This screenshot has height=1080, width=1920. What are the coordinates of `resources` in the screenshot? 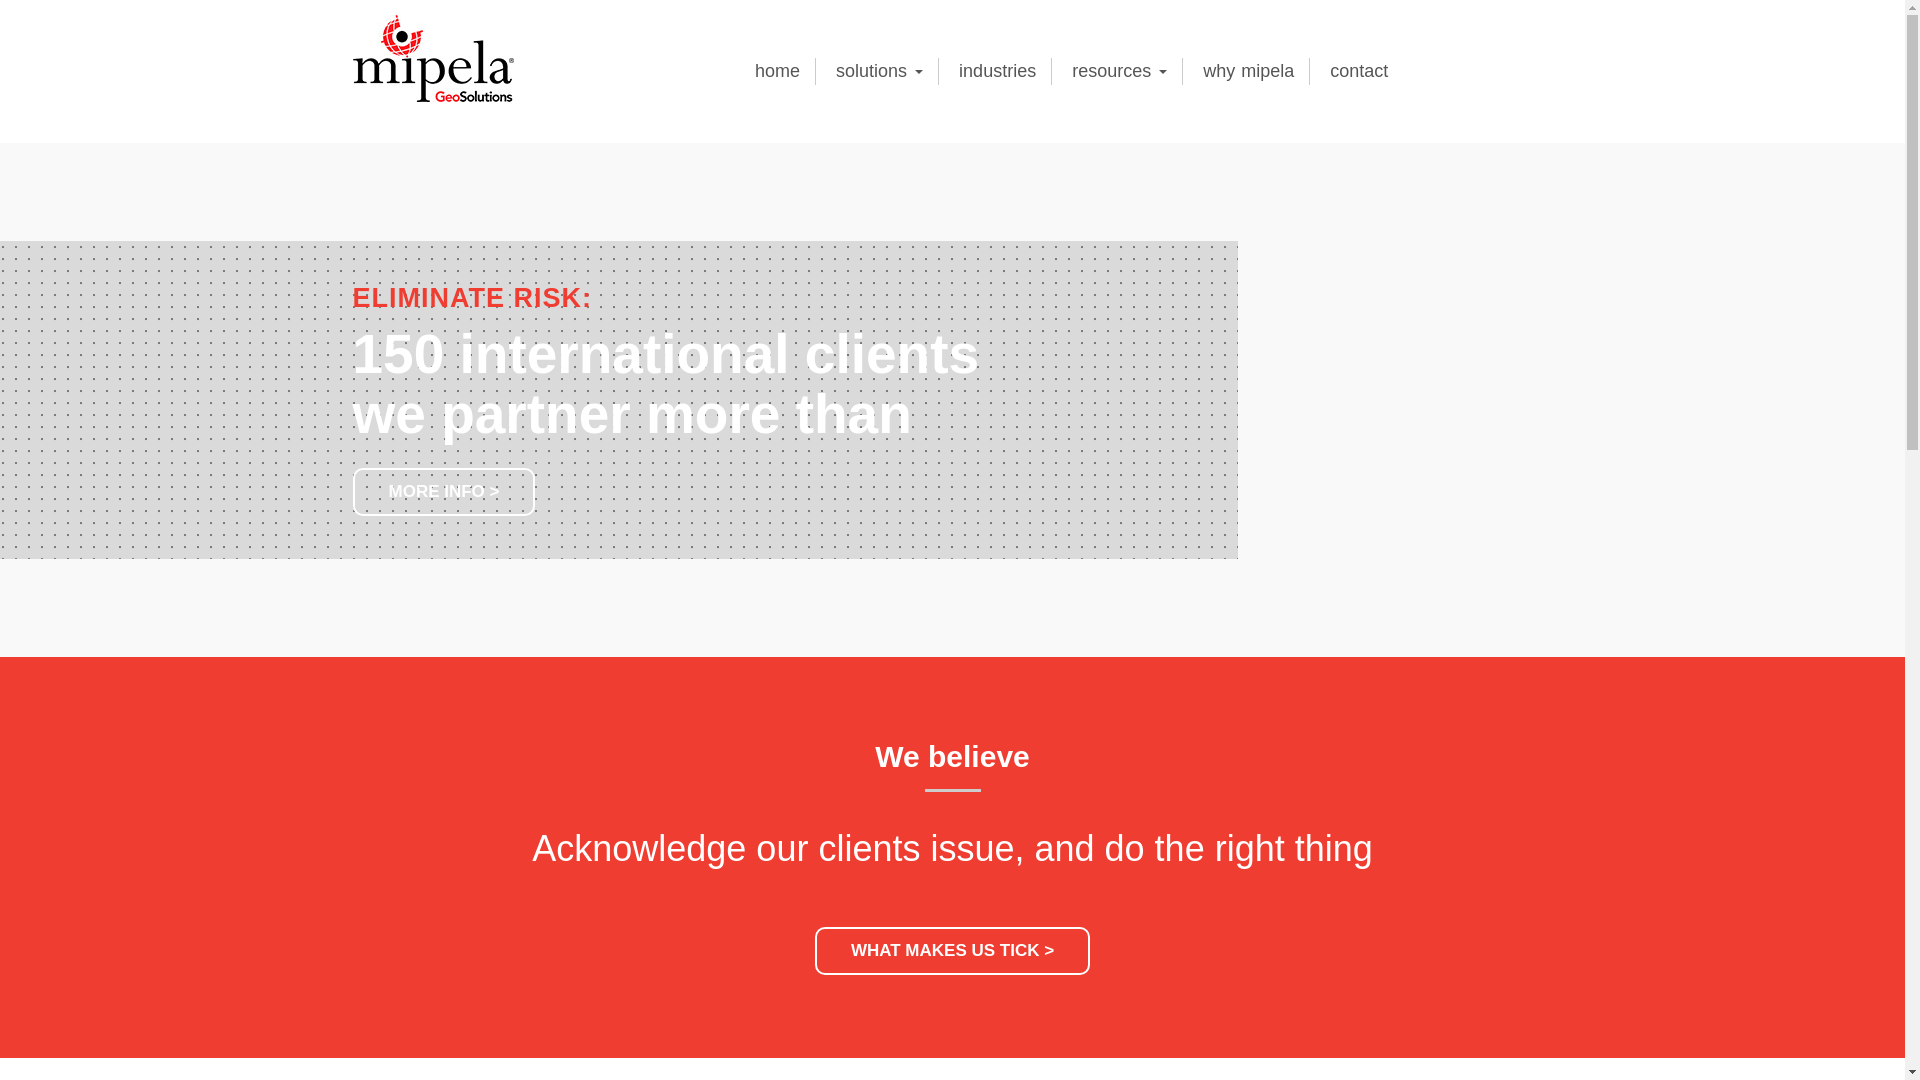 It's located at (1120, 72).